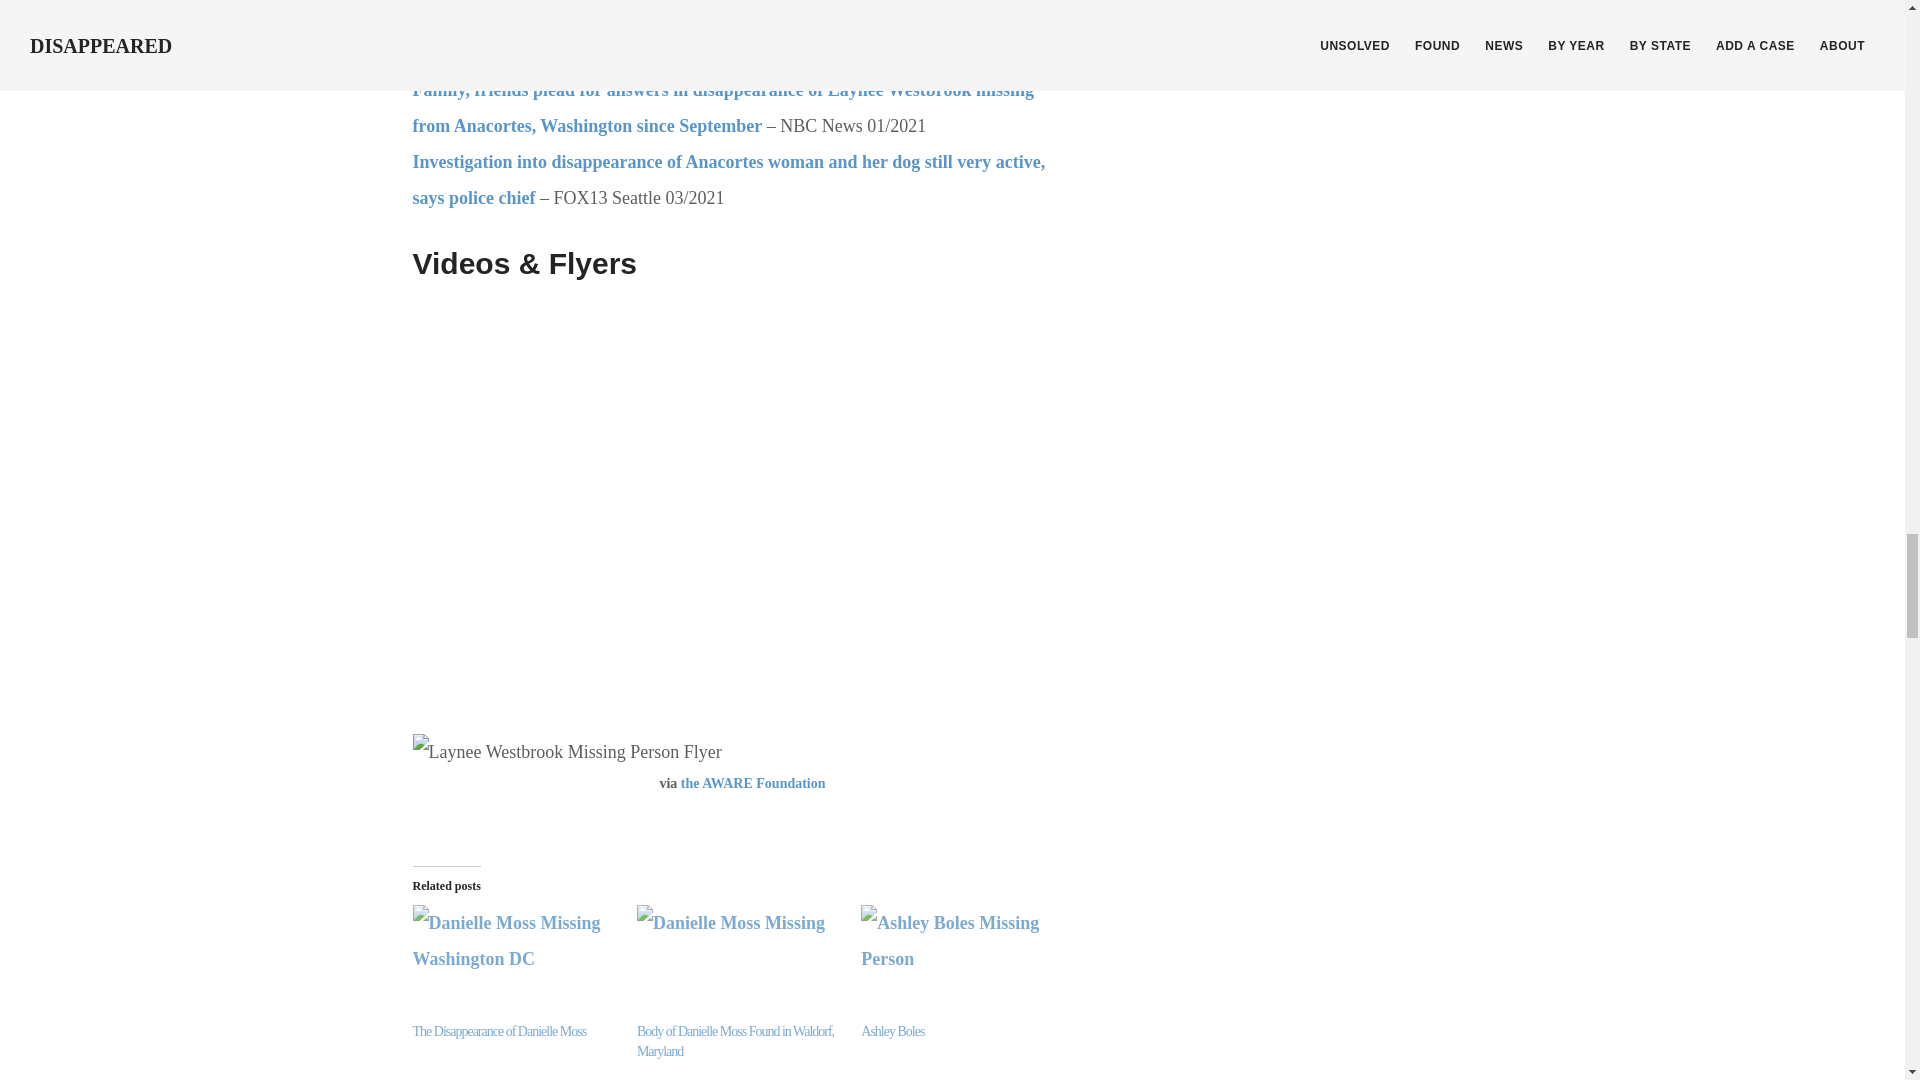  What do you see at coordinates (962, 963) in the screenshot?
I see `Ashley Boles` at bounding box center [962, 963].